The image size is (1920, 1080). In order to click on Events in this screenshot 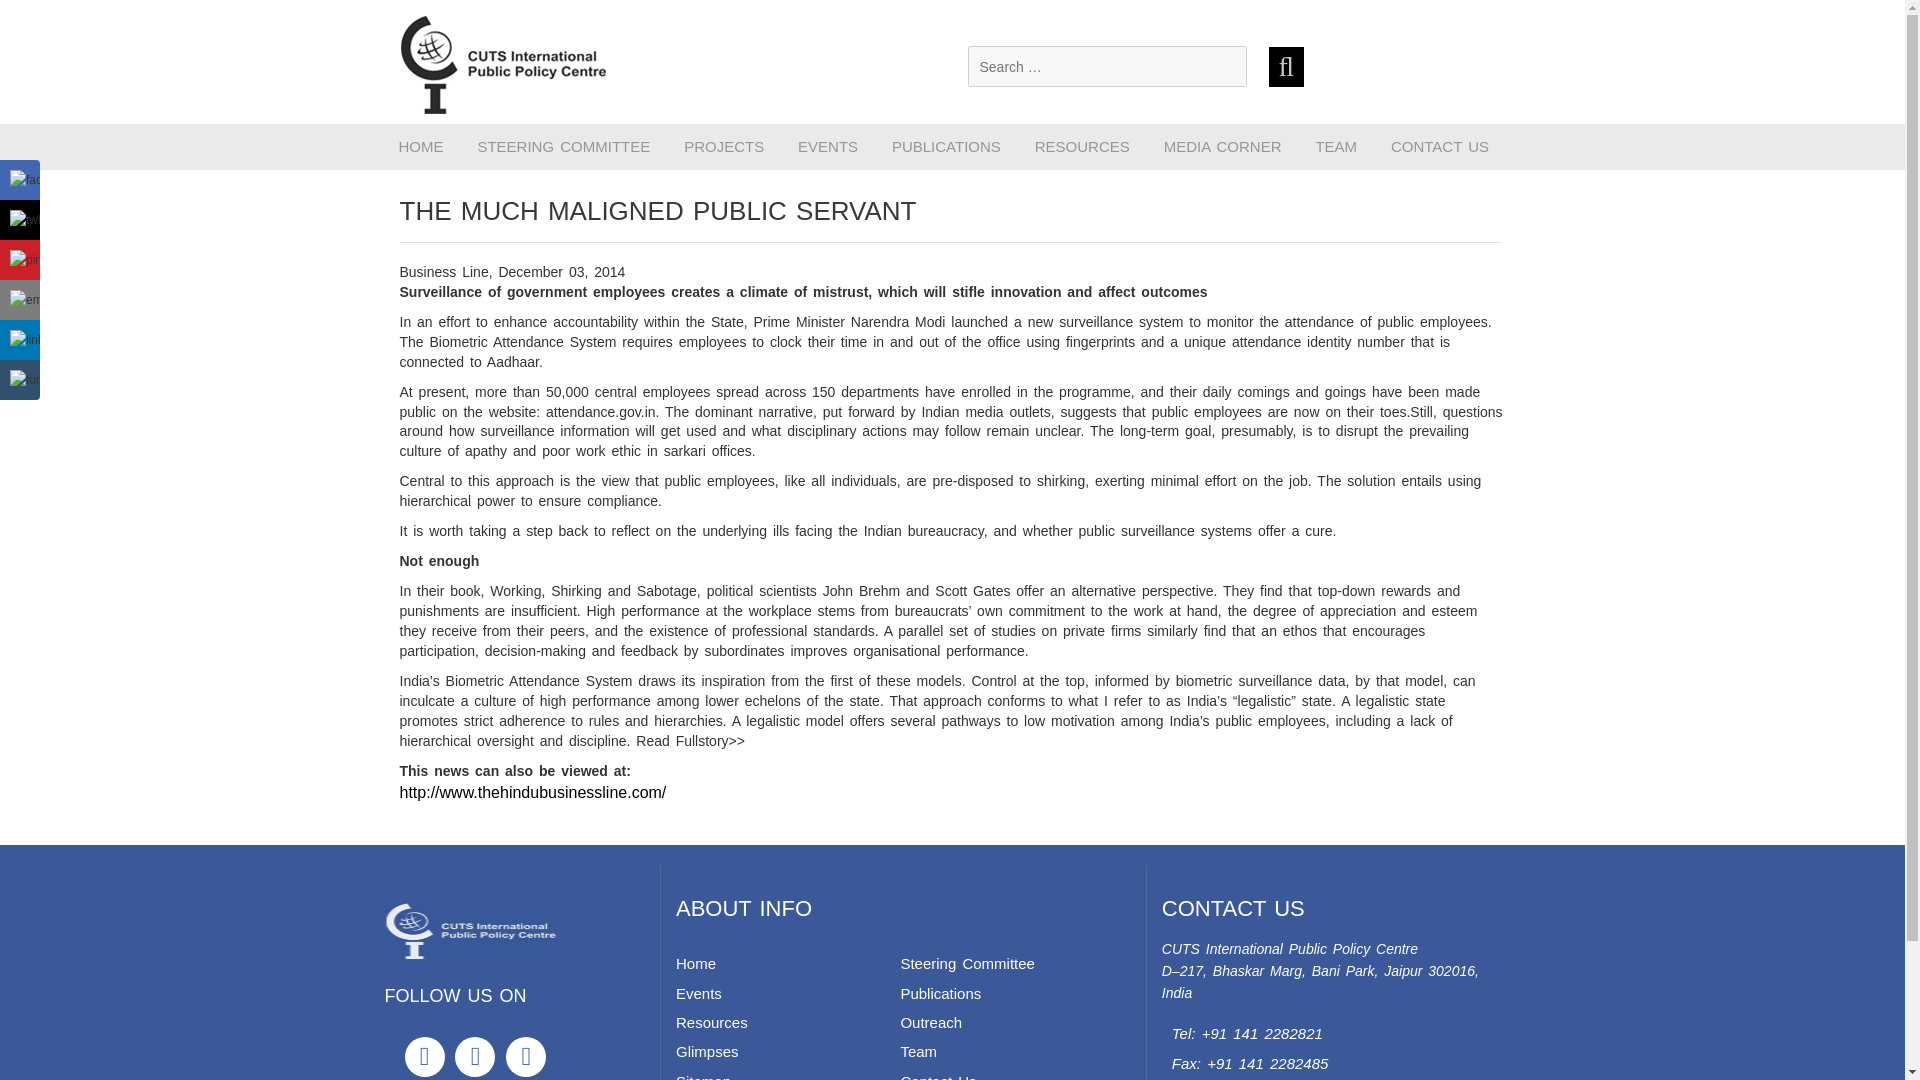, I will do `click(698, 993)`.